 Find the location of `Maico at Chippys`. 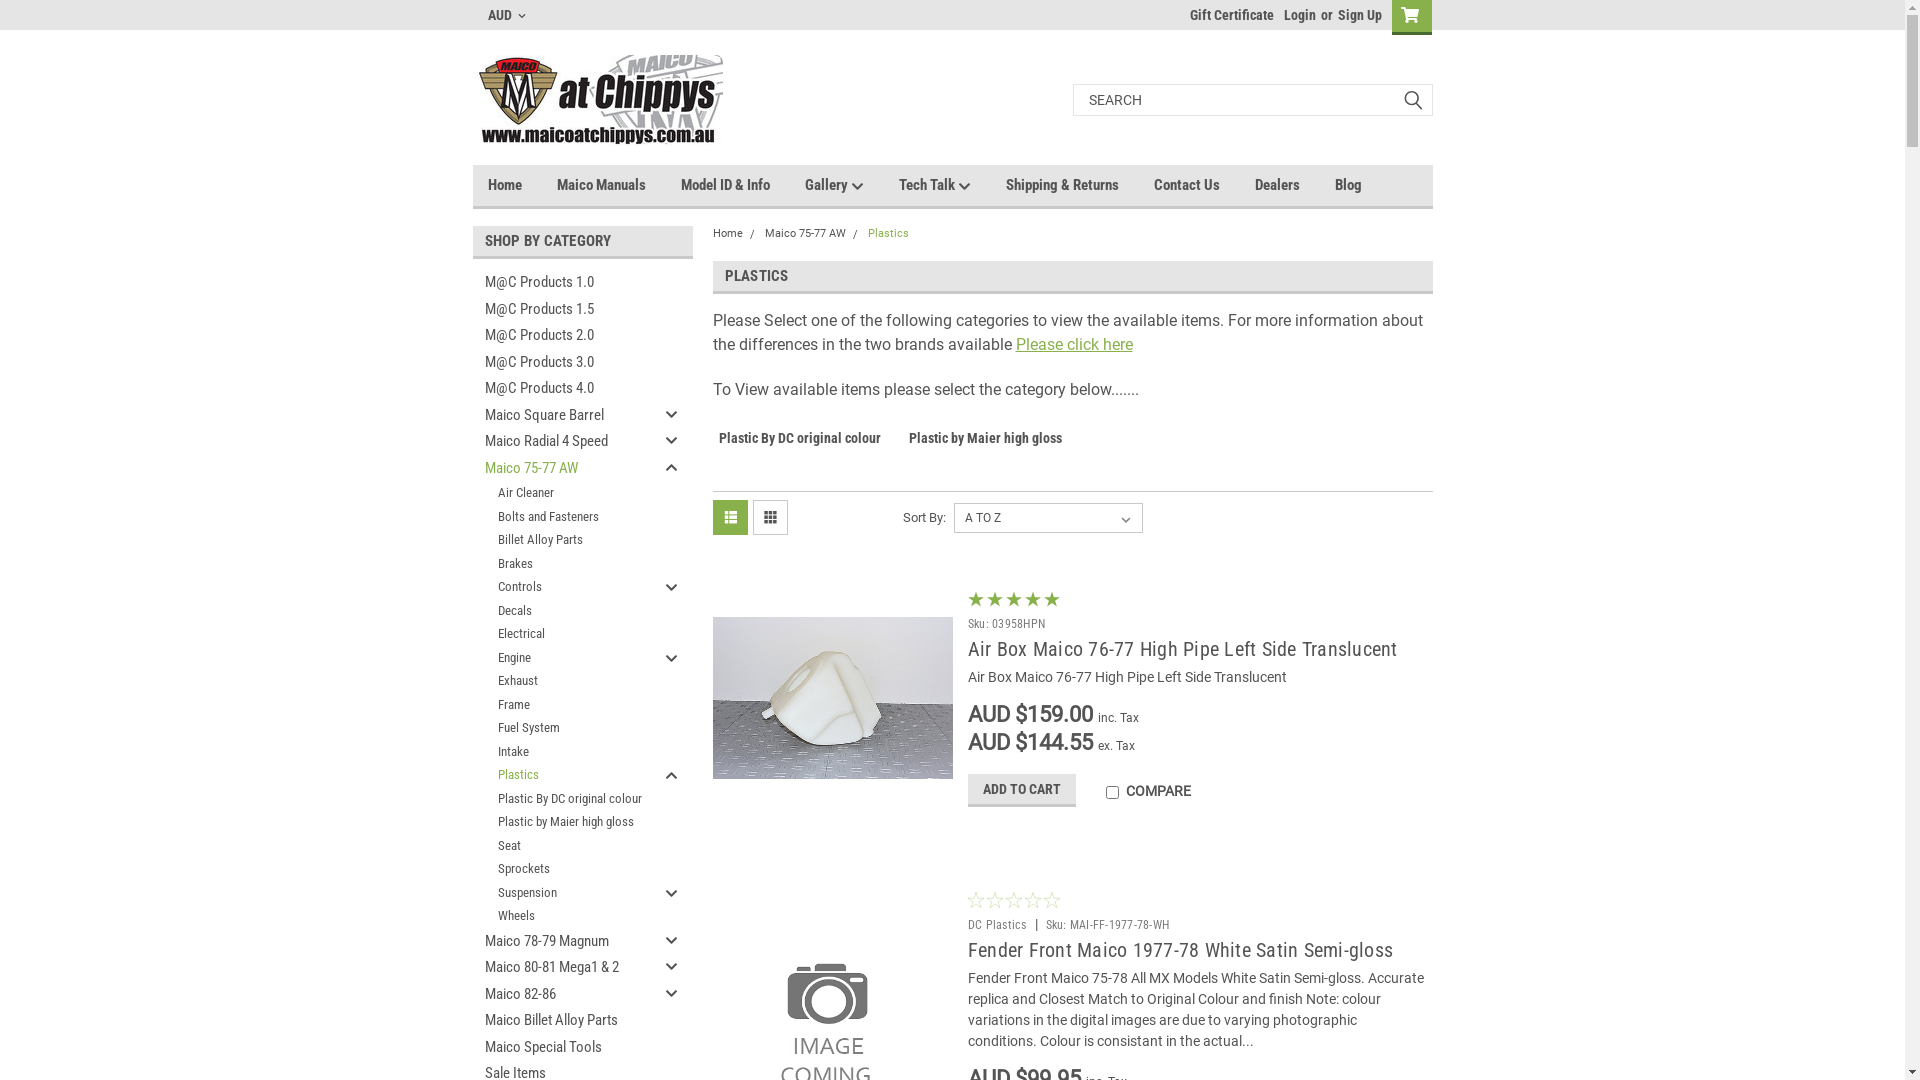

Maico at Chippys is located at coordinates (597, 100).